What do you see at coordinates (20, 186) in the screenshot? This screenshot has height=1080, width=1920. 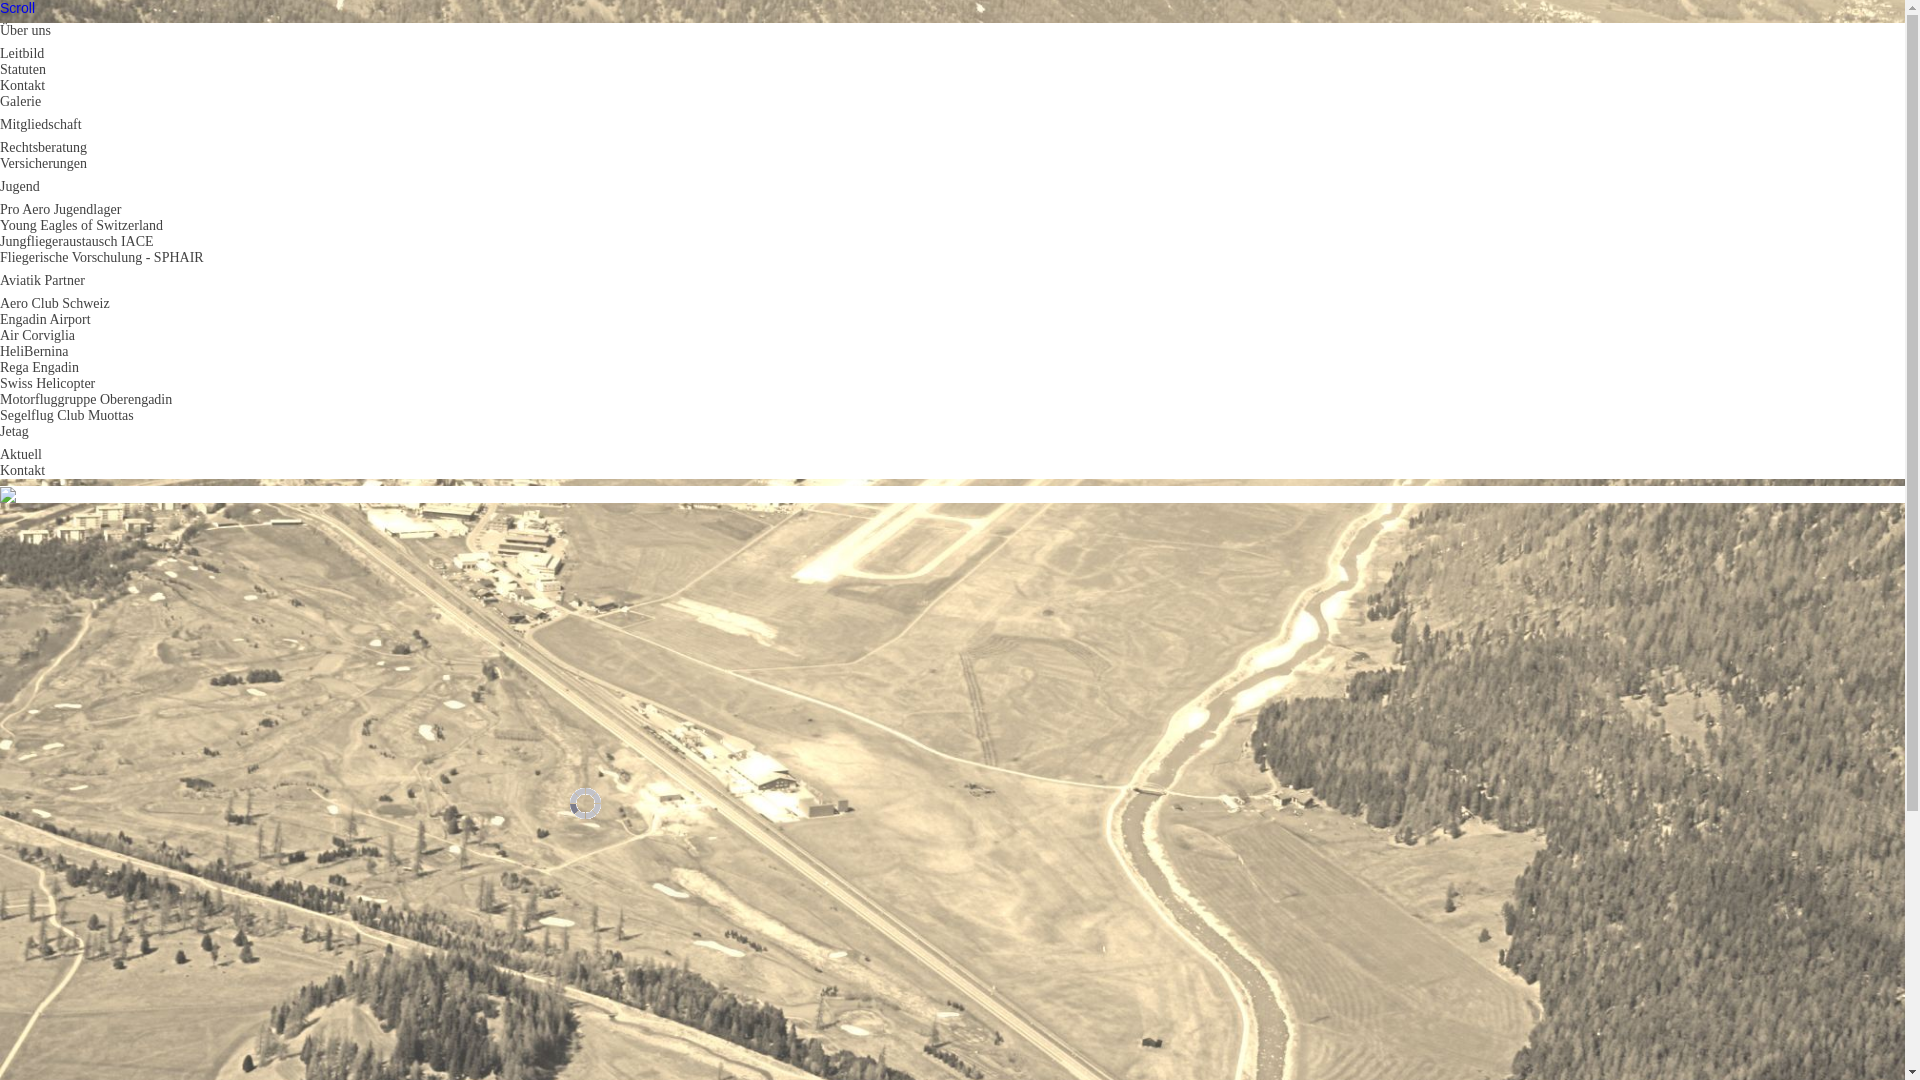 I see `Jugend` at bounding box center [20, 186].